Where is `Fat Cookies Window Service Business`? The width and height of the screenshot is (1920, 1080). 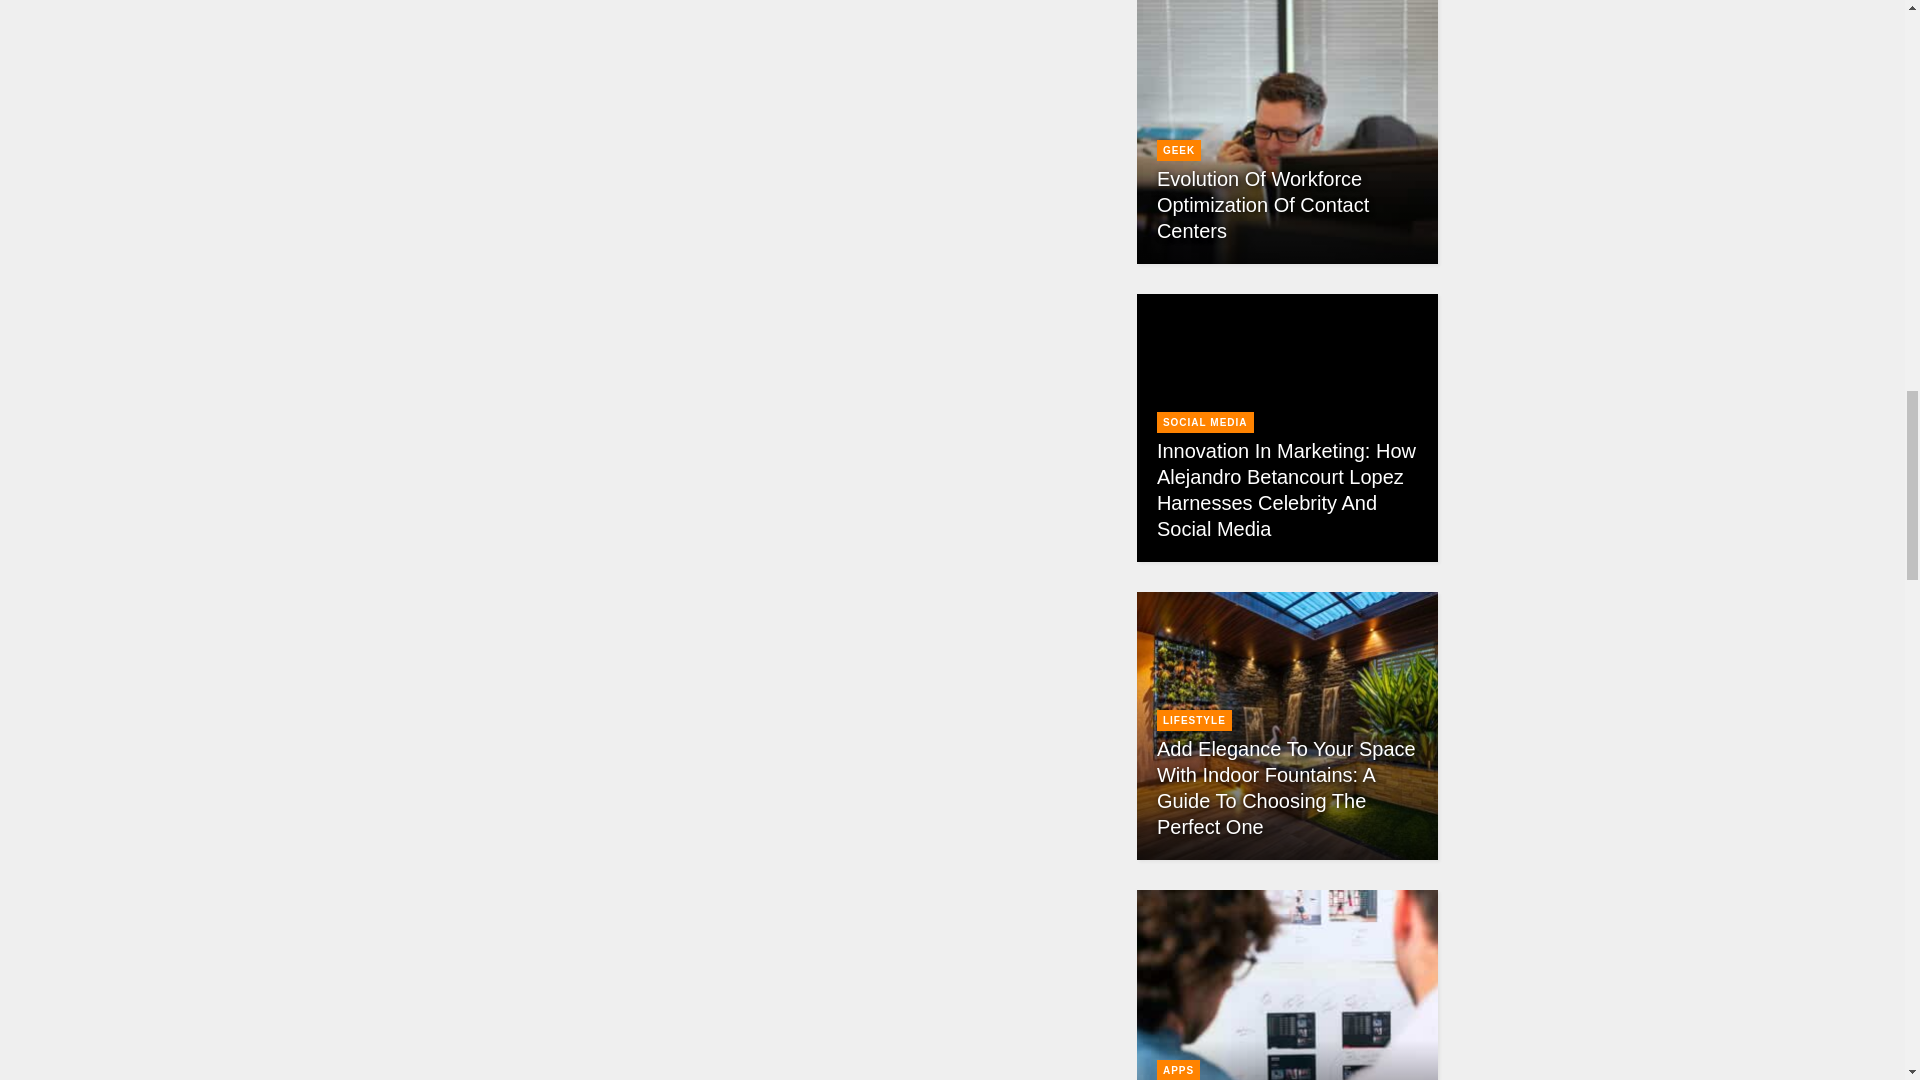
Fat Cookies Window Service Business is located at coordinates (787, 70).